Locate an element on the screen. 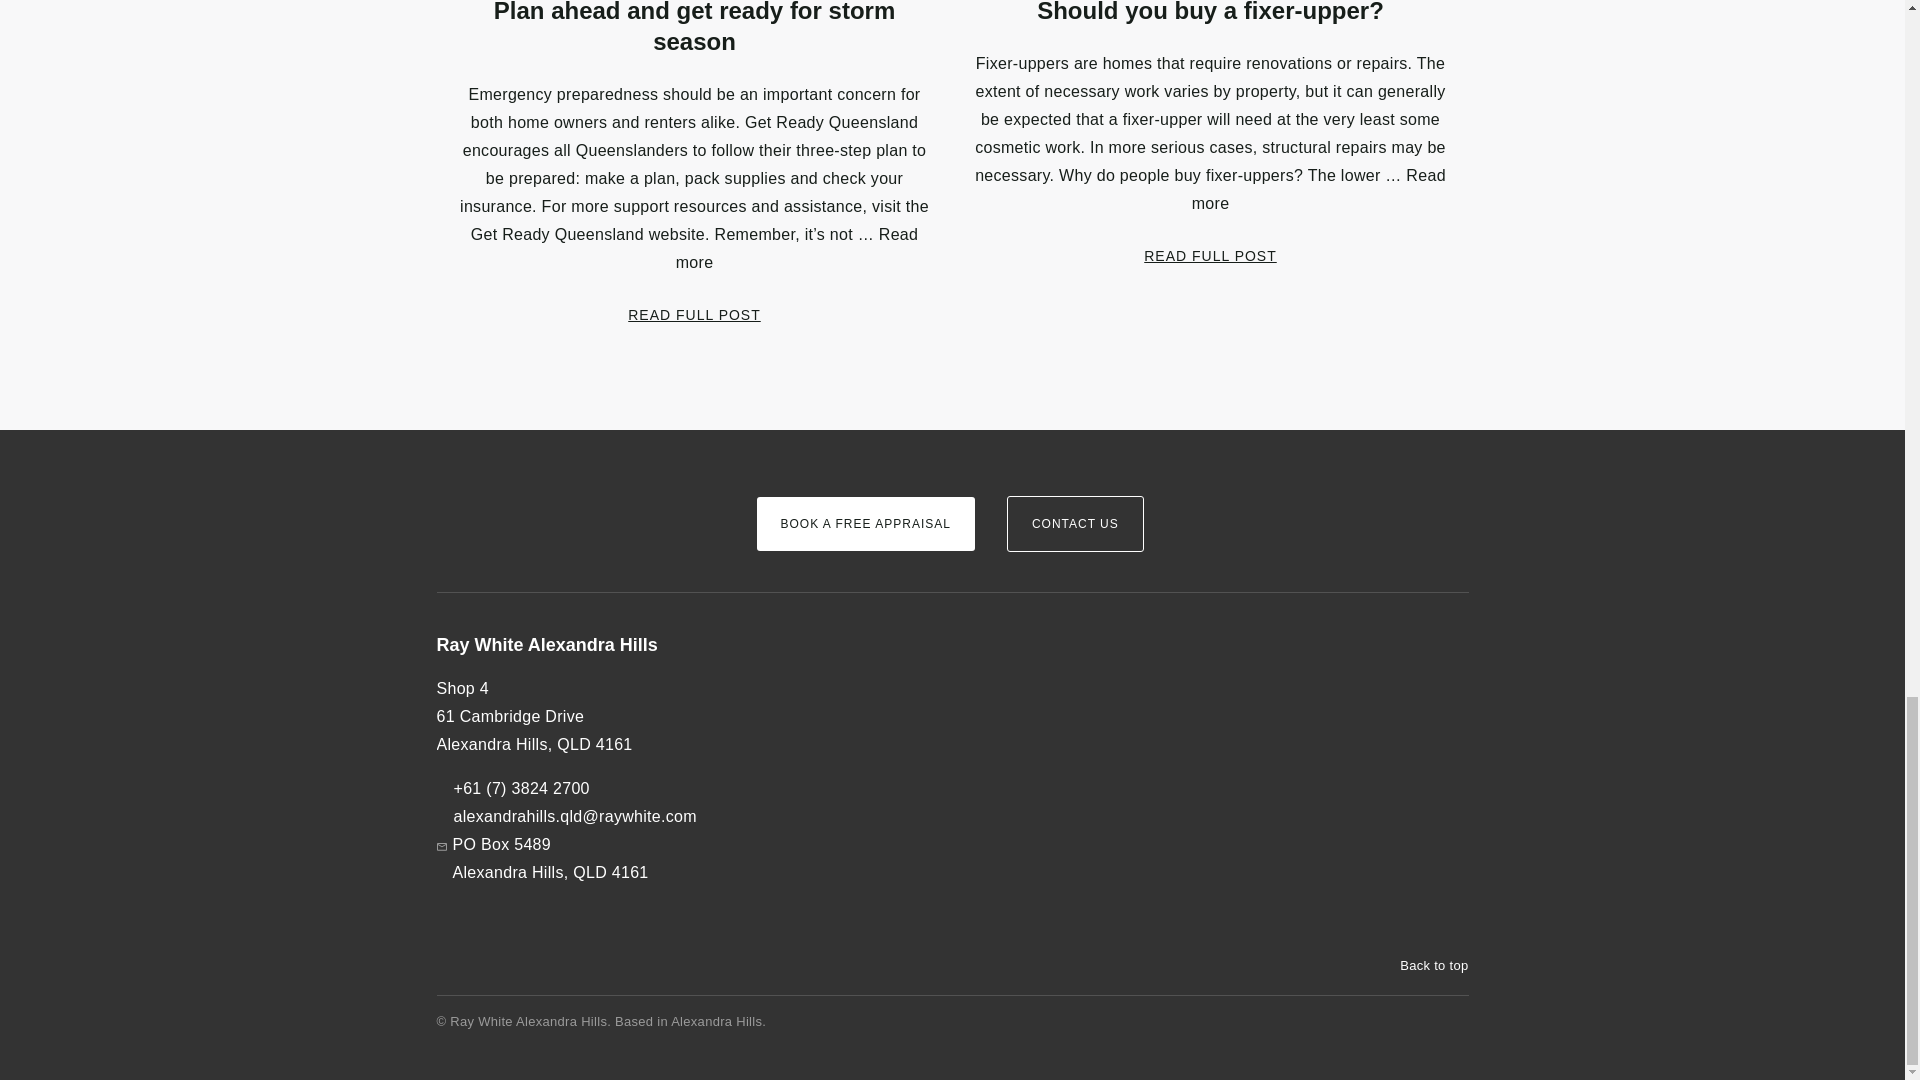  BOOK A FREE APPRAISAL is located at coordinates (864, 523).